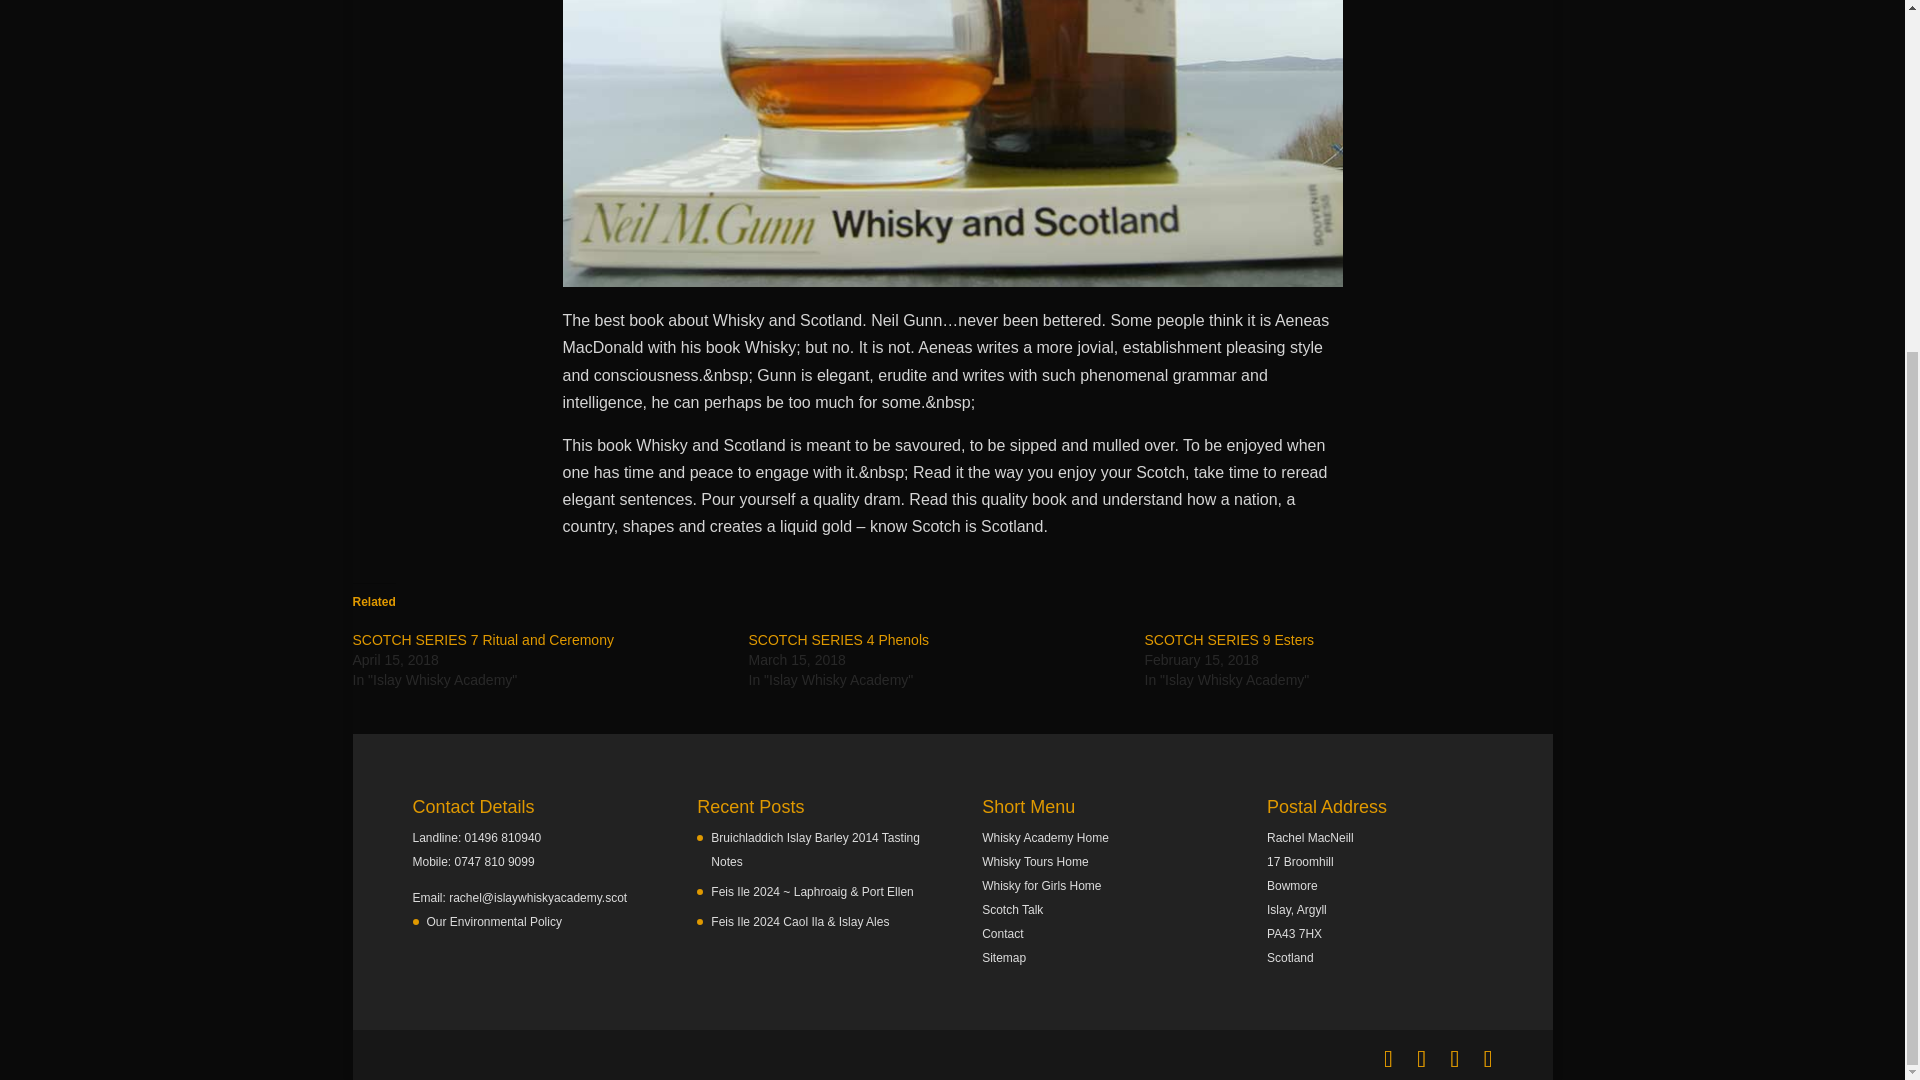  Describe the element at coordinates (482, 640) in the screenshot. I see `SCOTCH SERIES 7 Ritual and Ceremony` at that location.